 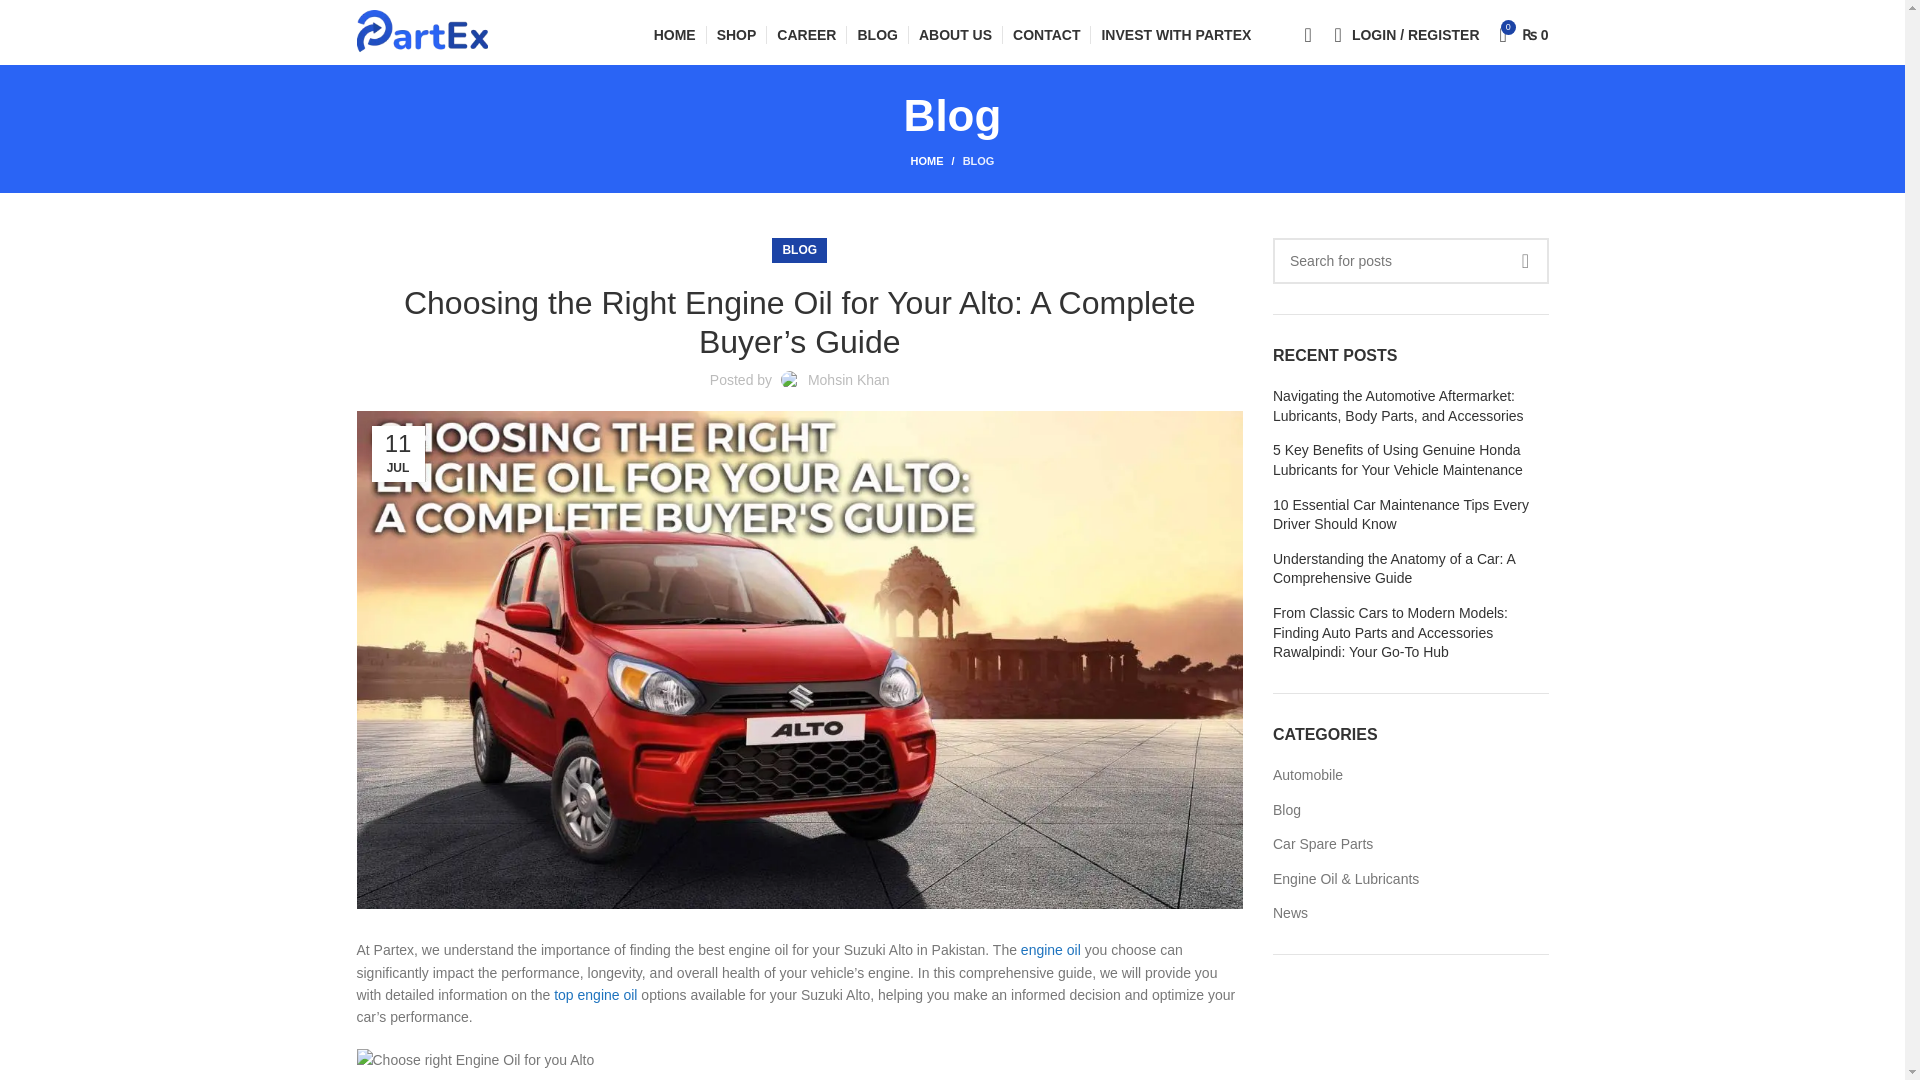 I want to click on top engine oil, so click(x=596, y=995).